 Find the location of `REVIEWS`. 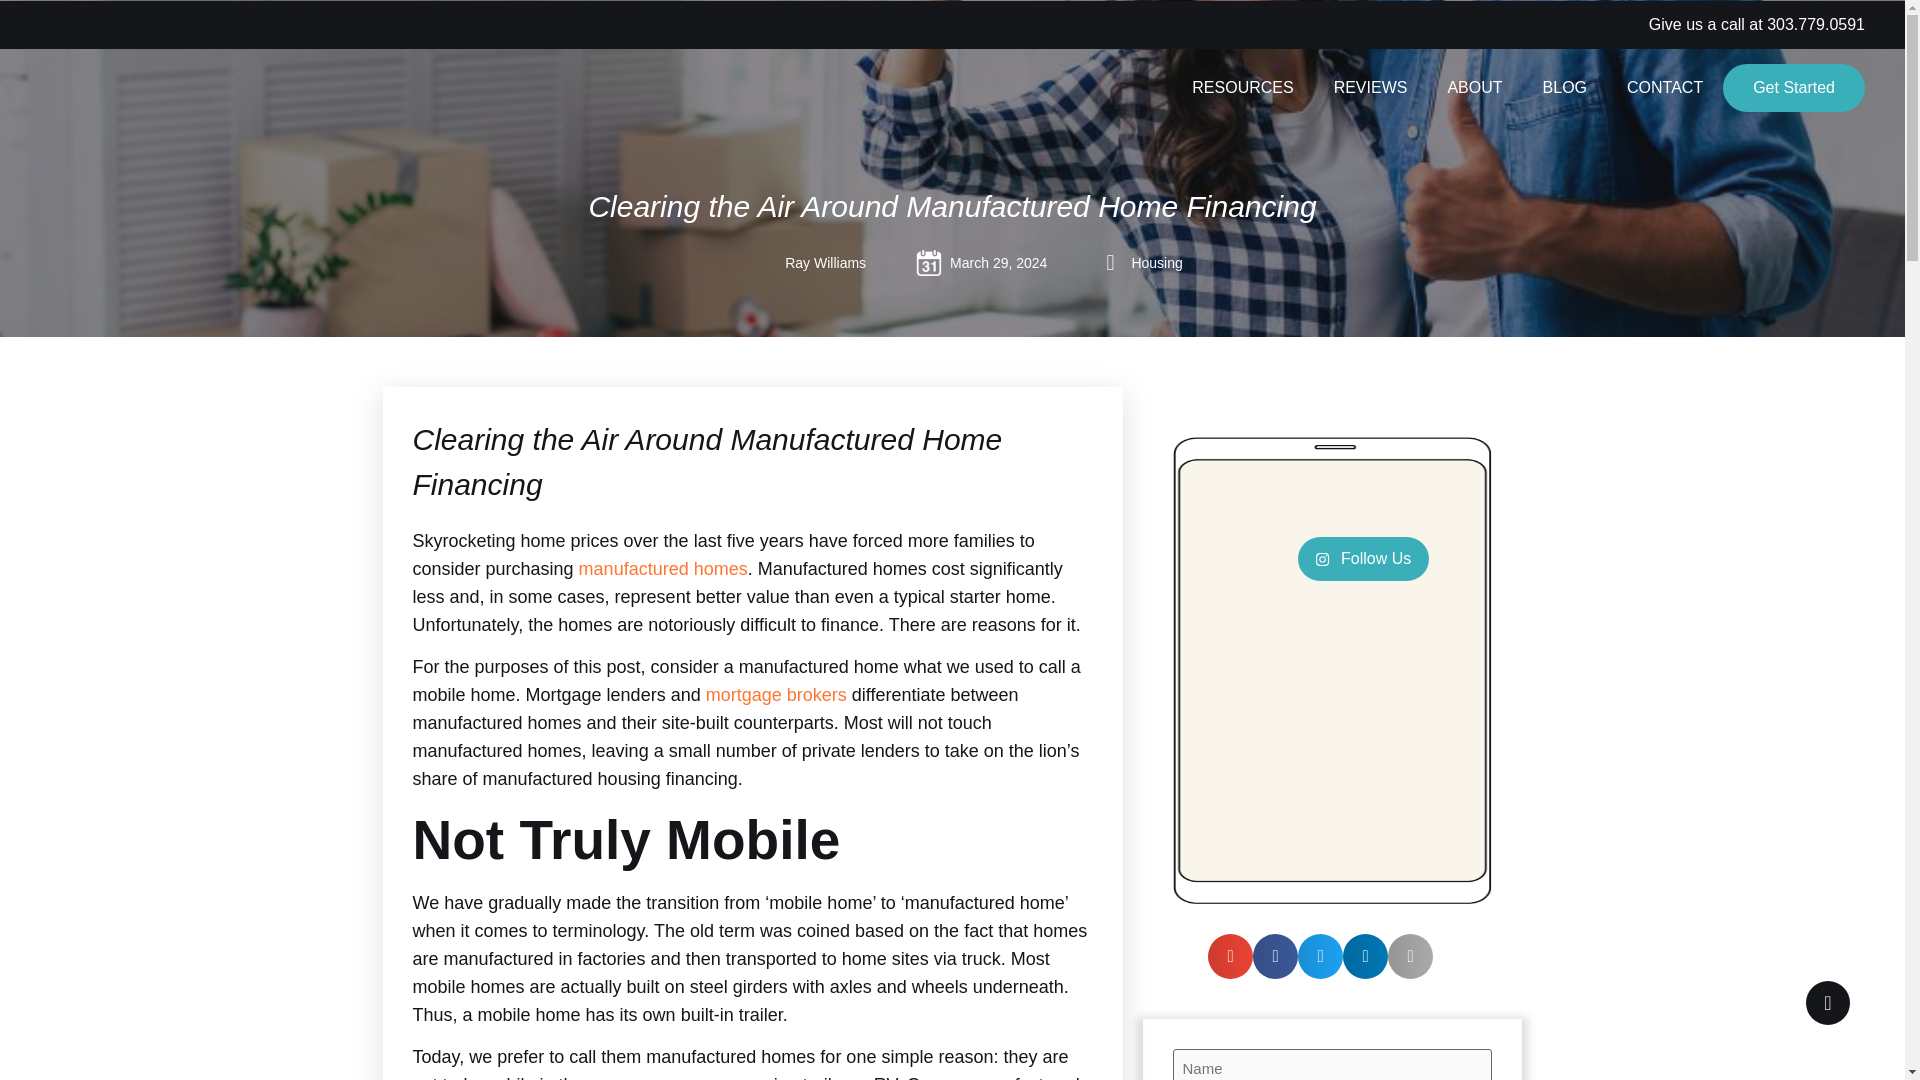

REVIEWS is located at coordinates (1370, 88).